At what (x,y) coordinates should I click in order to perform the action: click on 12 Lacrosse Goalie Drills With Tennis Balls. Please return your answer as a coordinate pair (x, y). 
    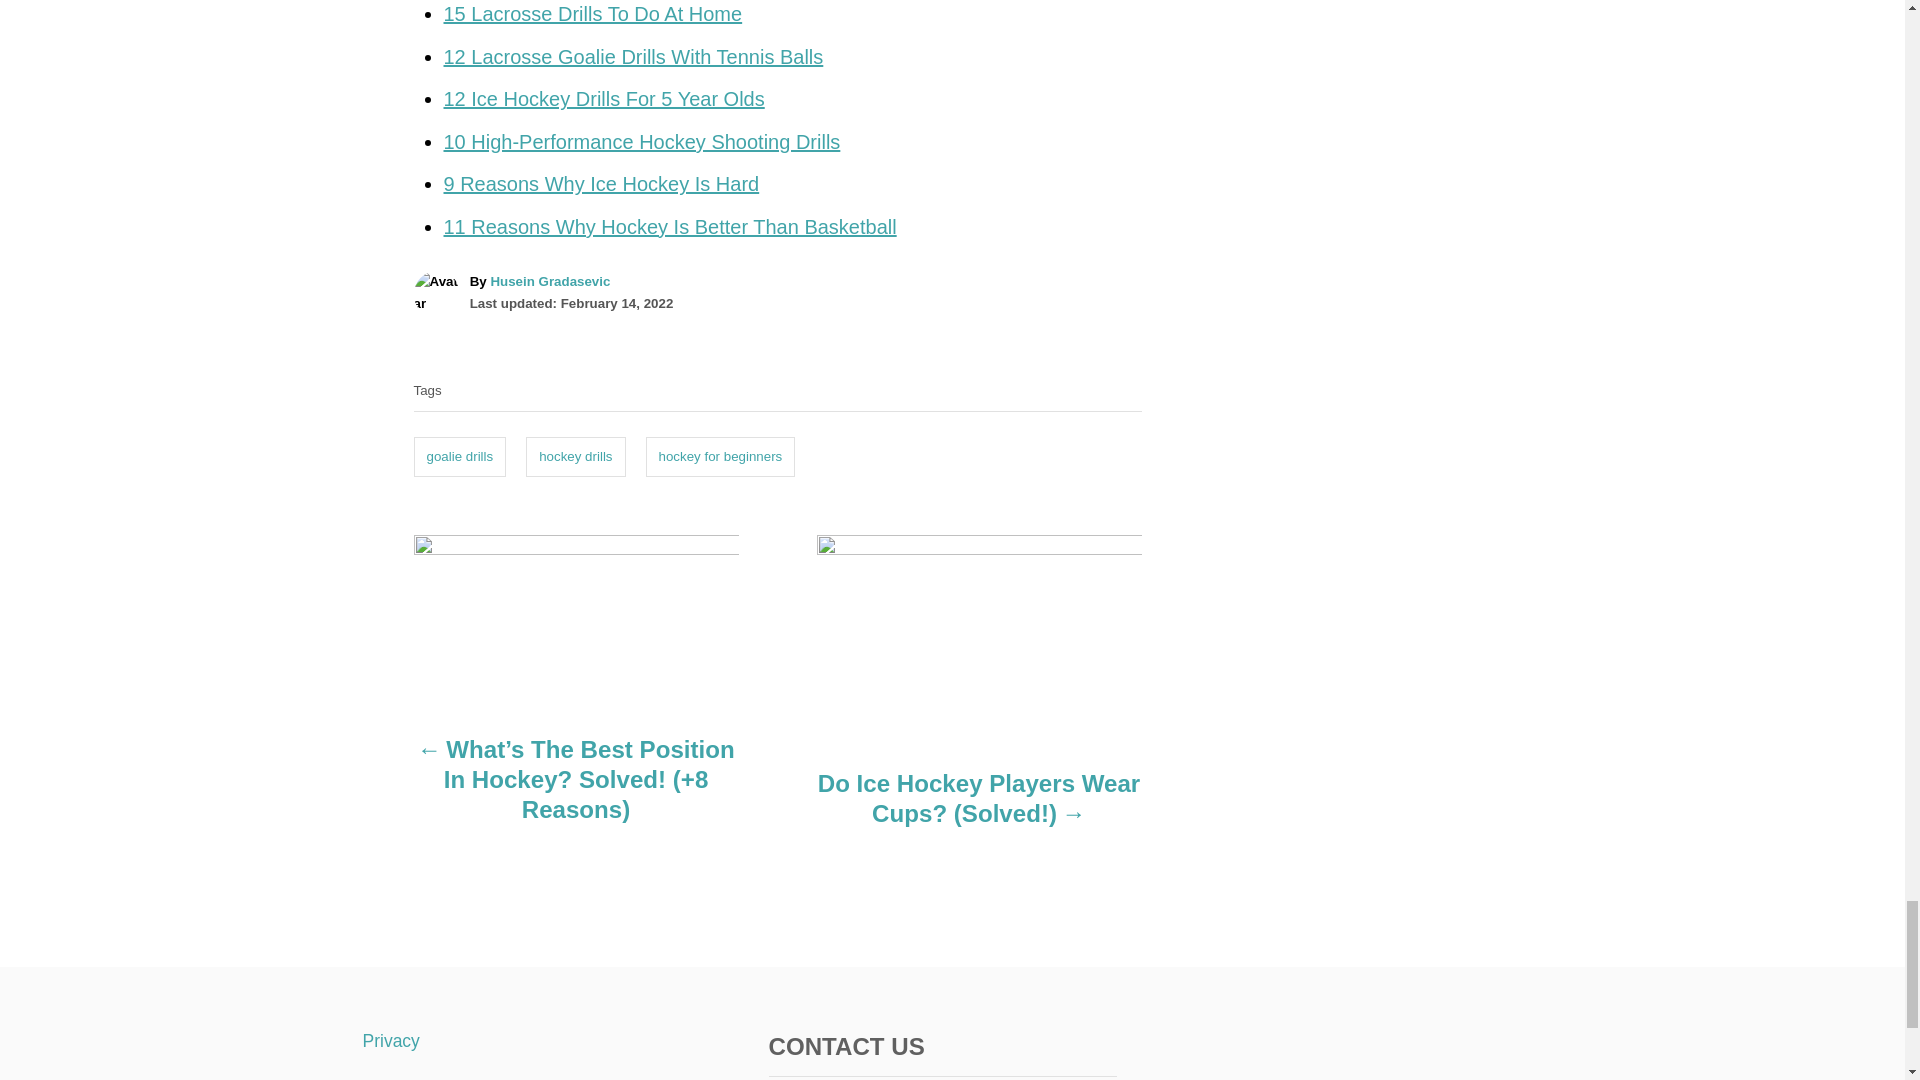
    Looking at the image, I should click on (633, 57).